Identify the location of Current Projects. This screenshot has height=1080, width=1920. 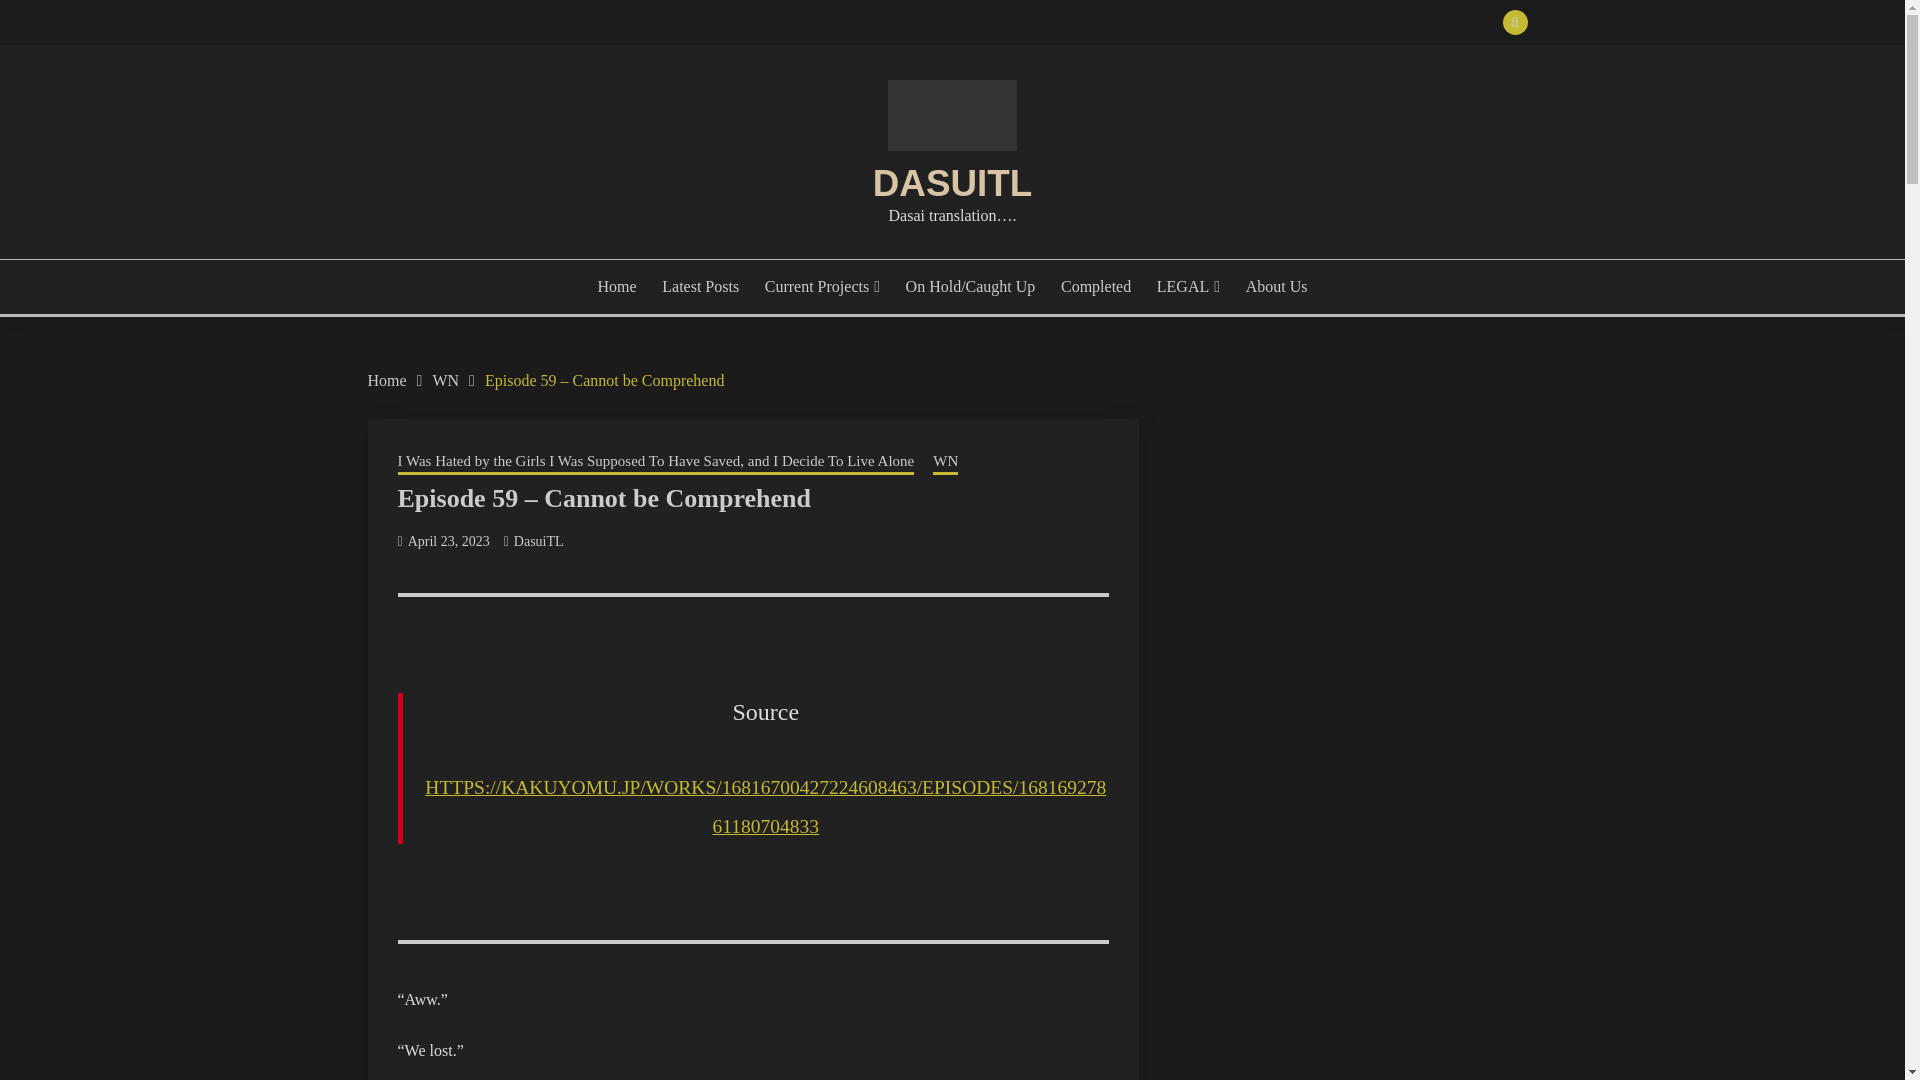
(822, 287).